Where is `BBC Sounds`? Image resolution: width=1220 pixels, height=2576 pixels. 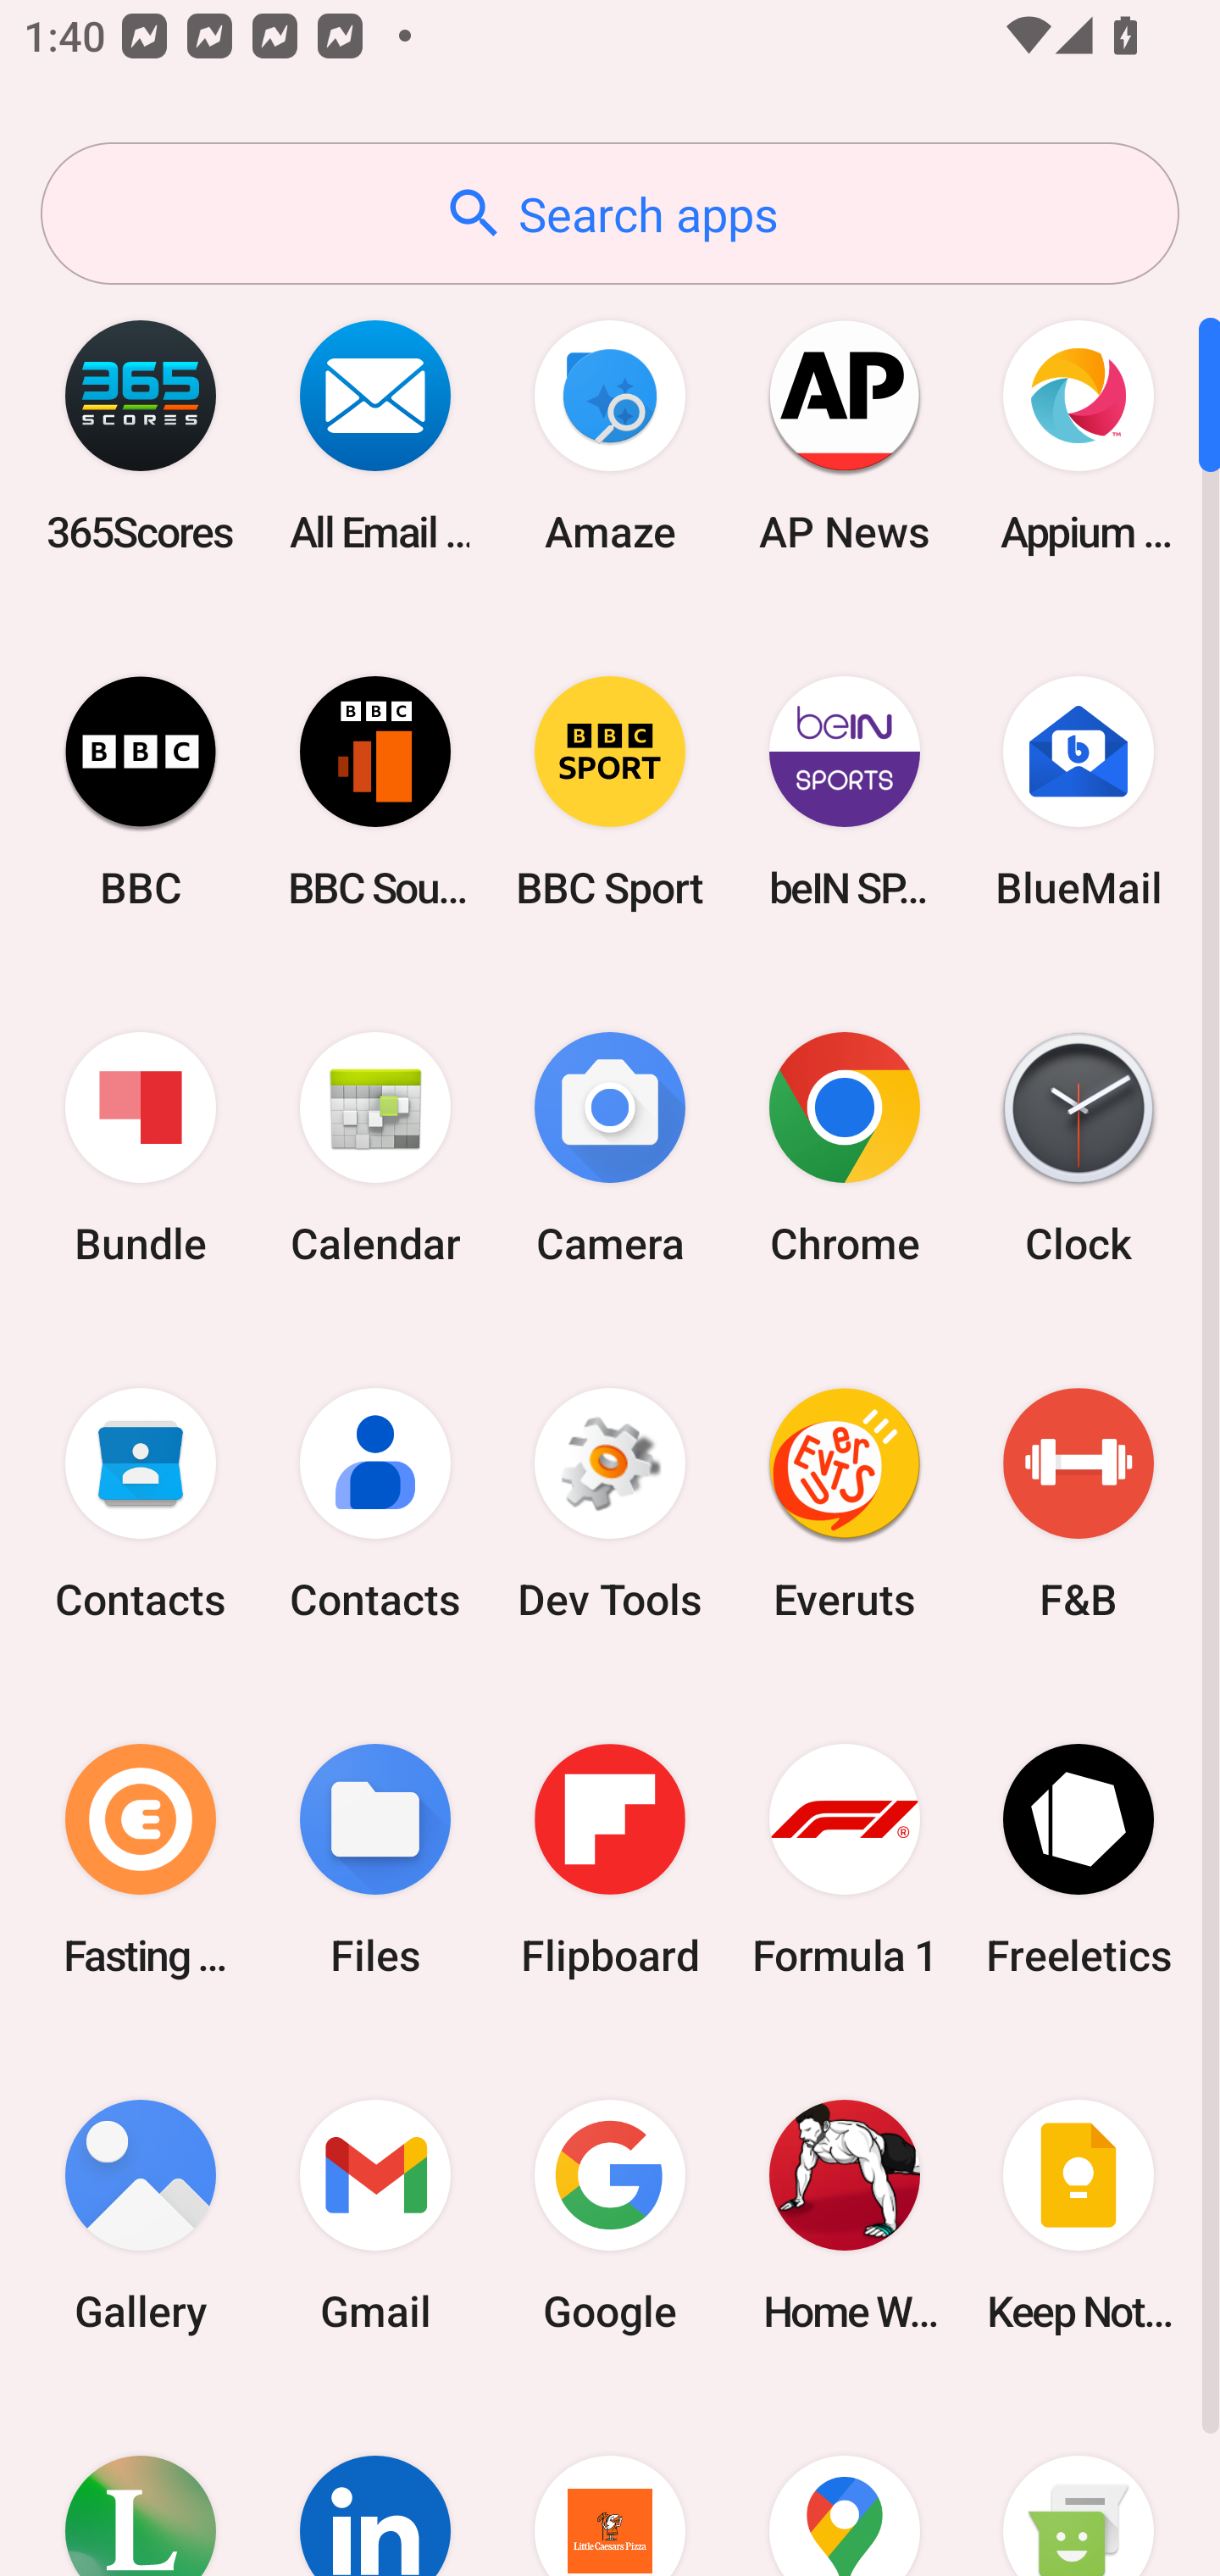 BBC Sounds is located at coordinates (375, 791).